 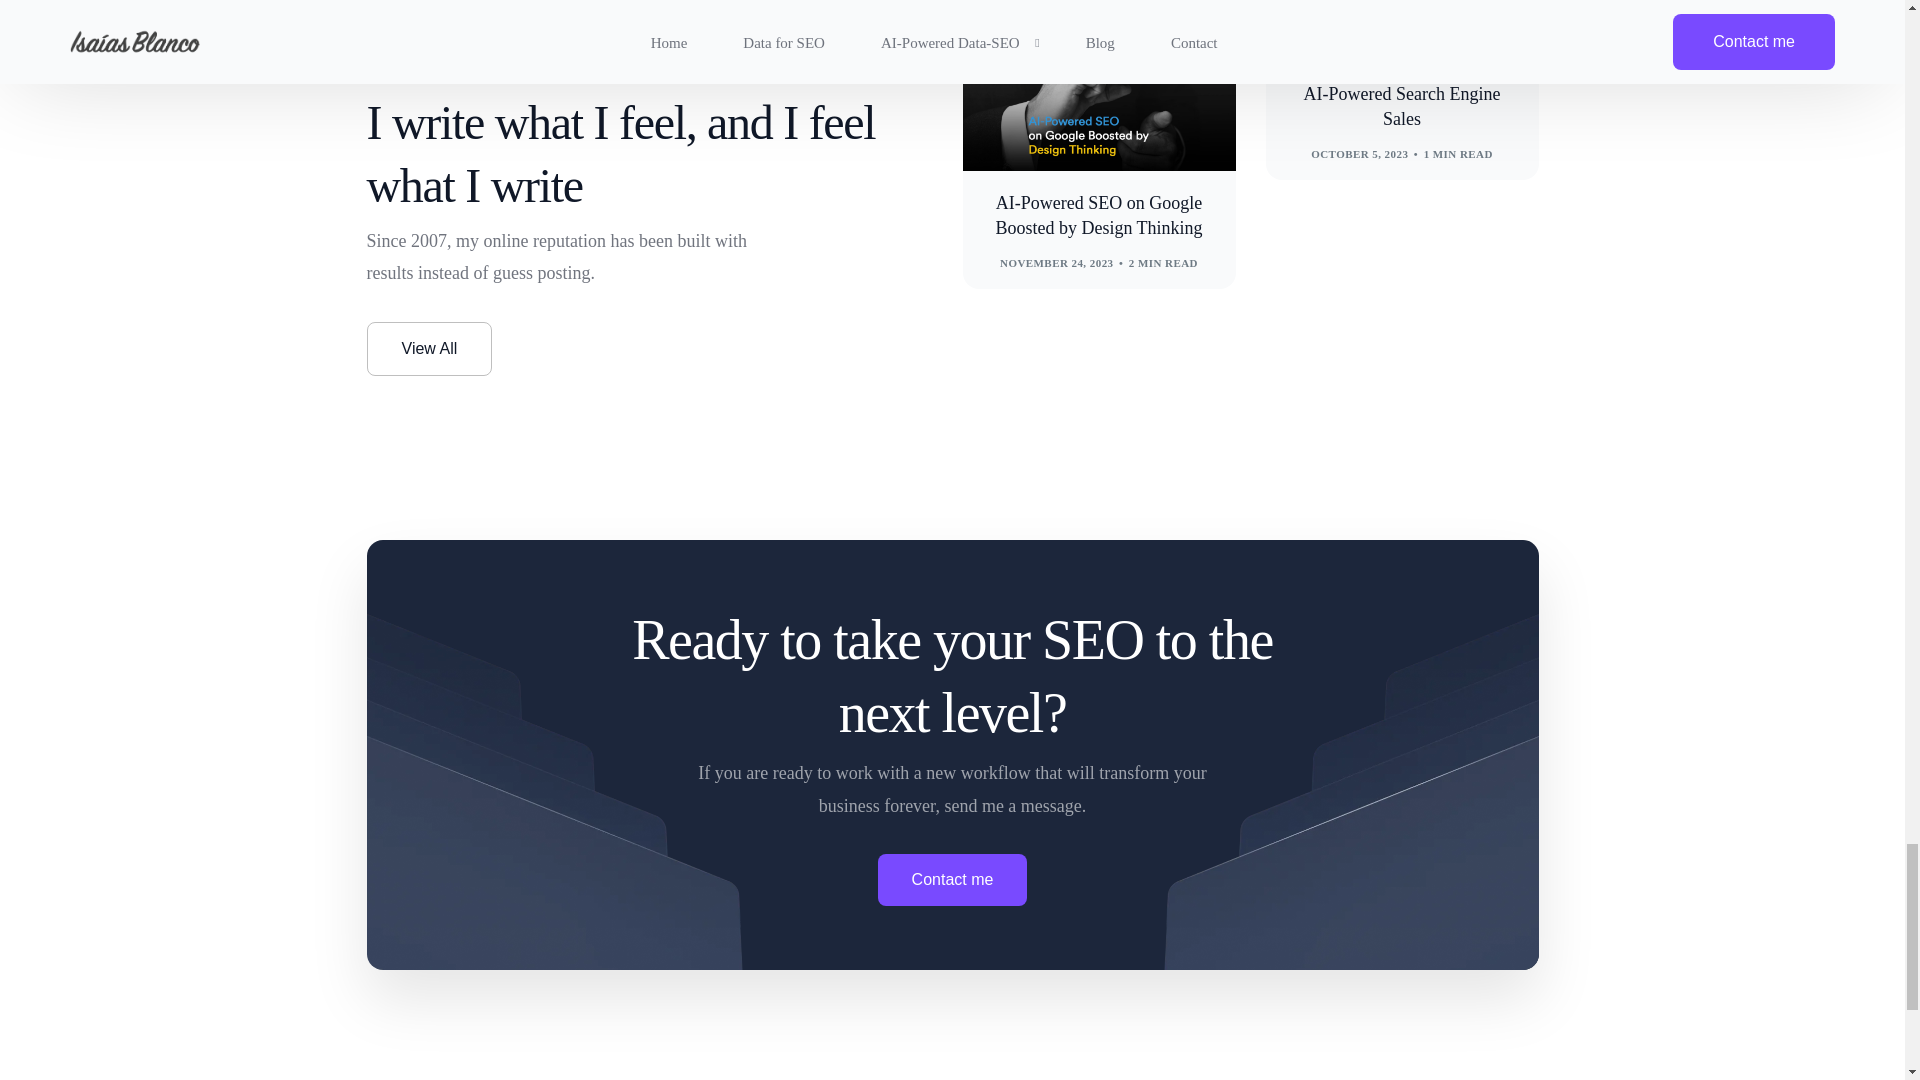 What do you see at coordinates (1402, 106) in the screenshot?
I see `AI-Powered Search Engine Sales` at bounding box center [1402, 106].